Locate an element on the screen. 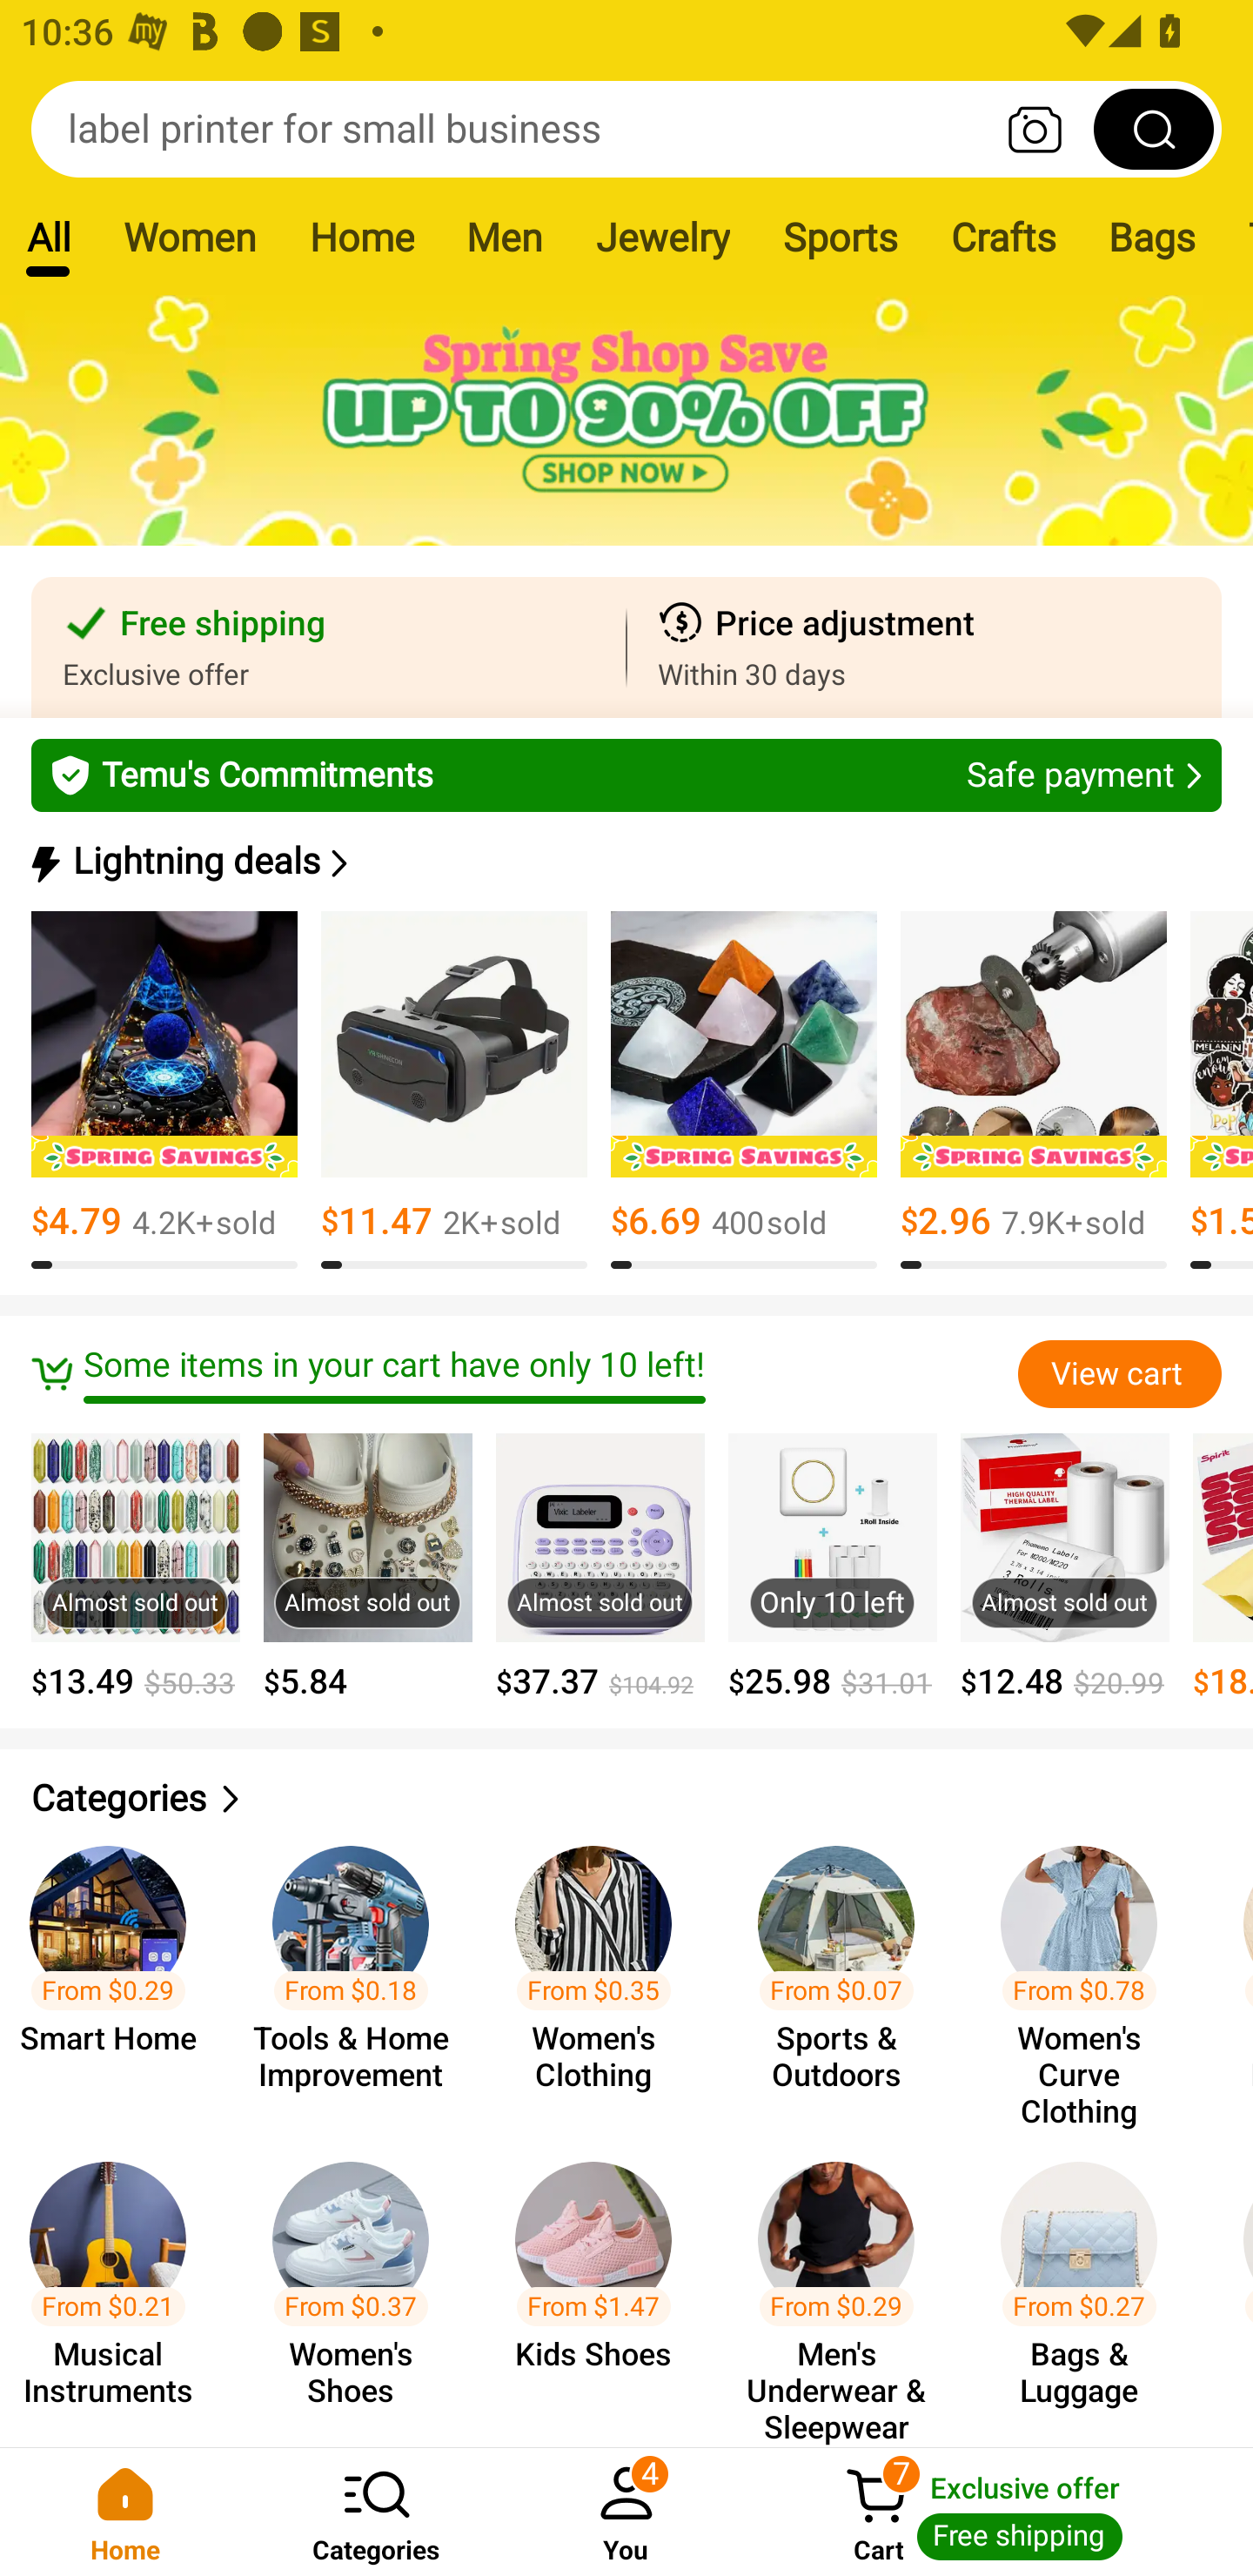  Bags is located at coordinates (1152, 237).